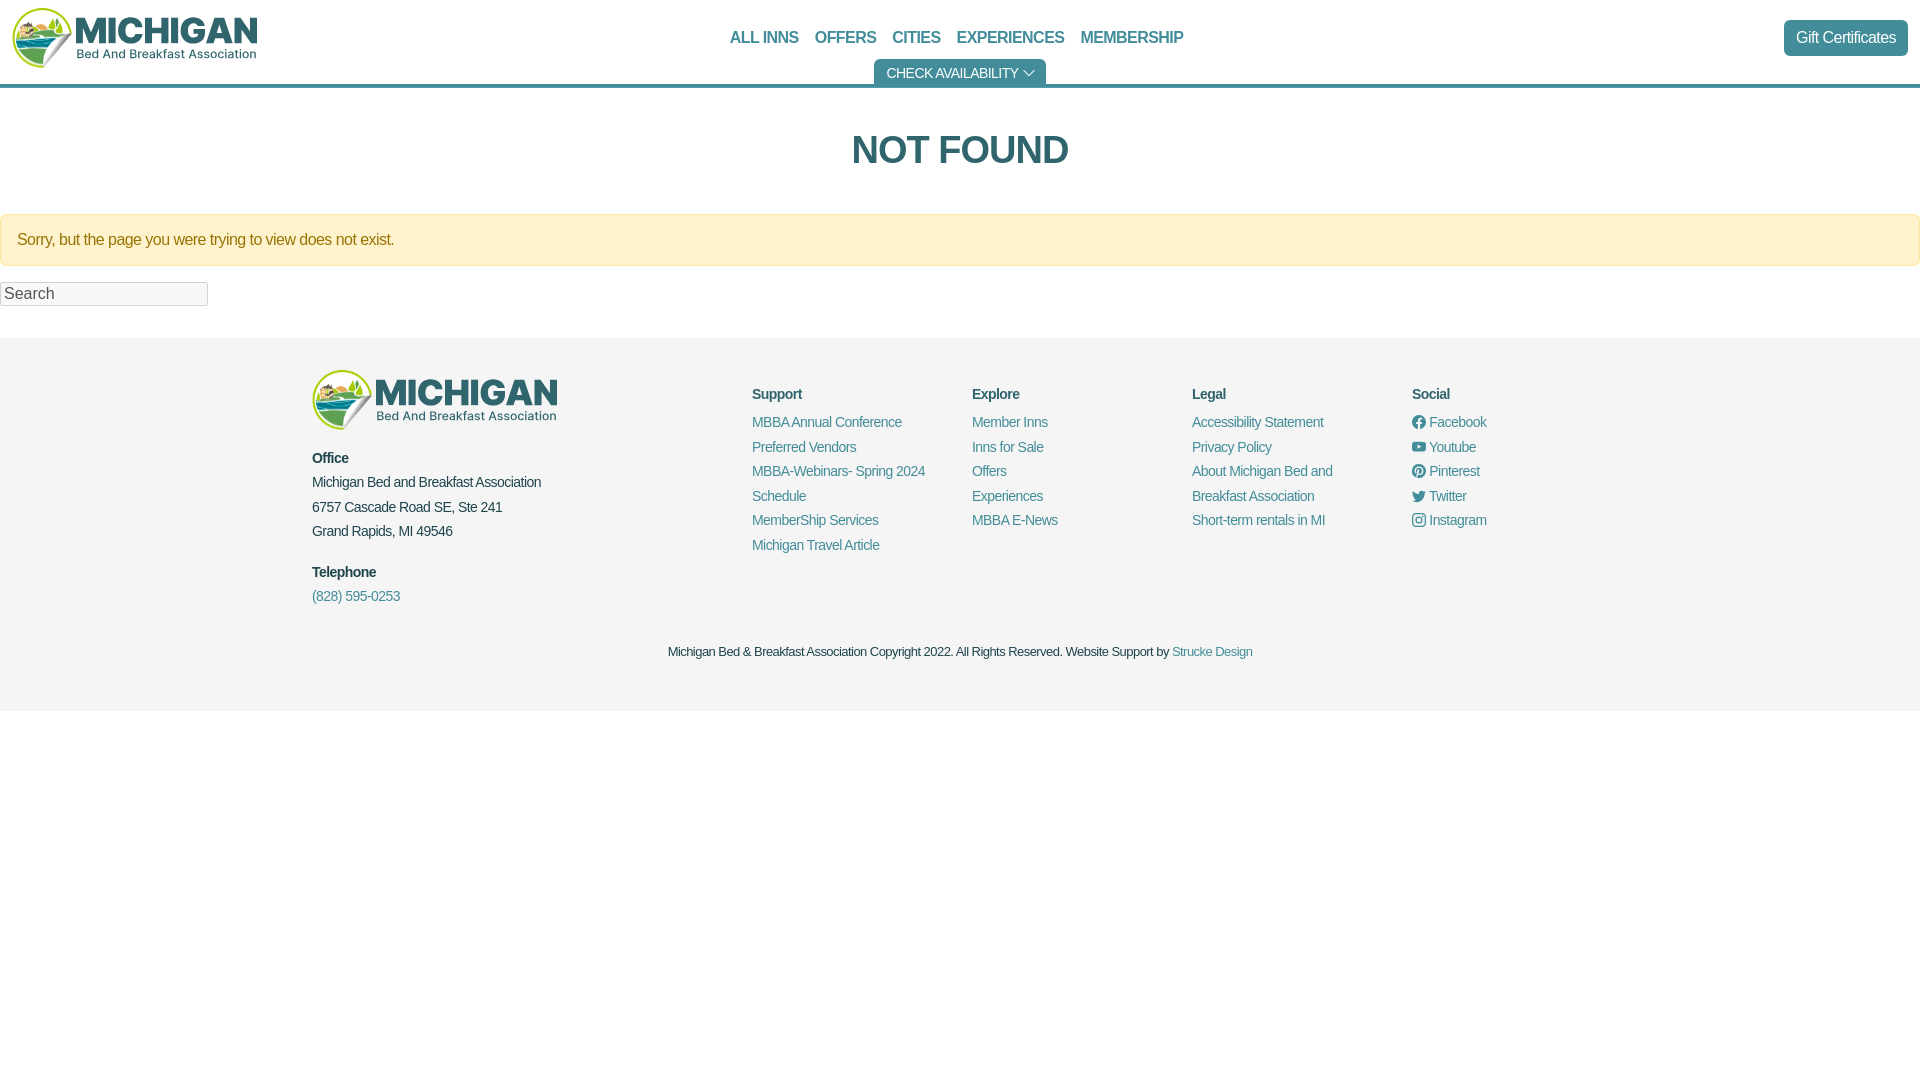 This screenshot has width=1920, height=1080. Describe the element at coordinates (846, 38) in the screenshot. I see `OFFERS` at that location.